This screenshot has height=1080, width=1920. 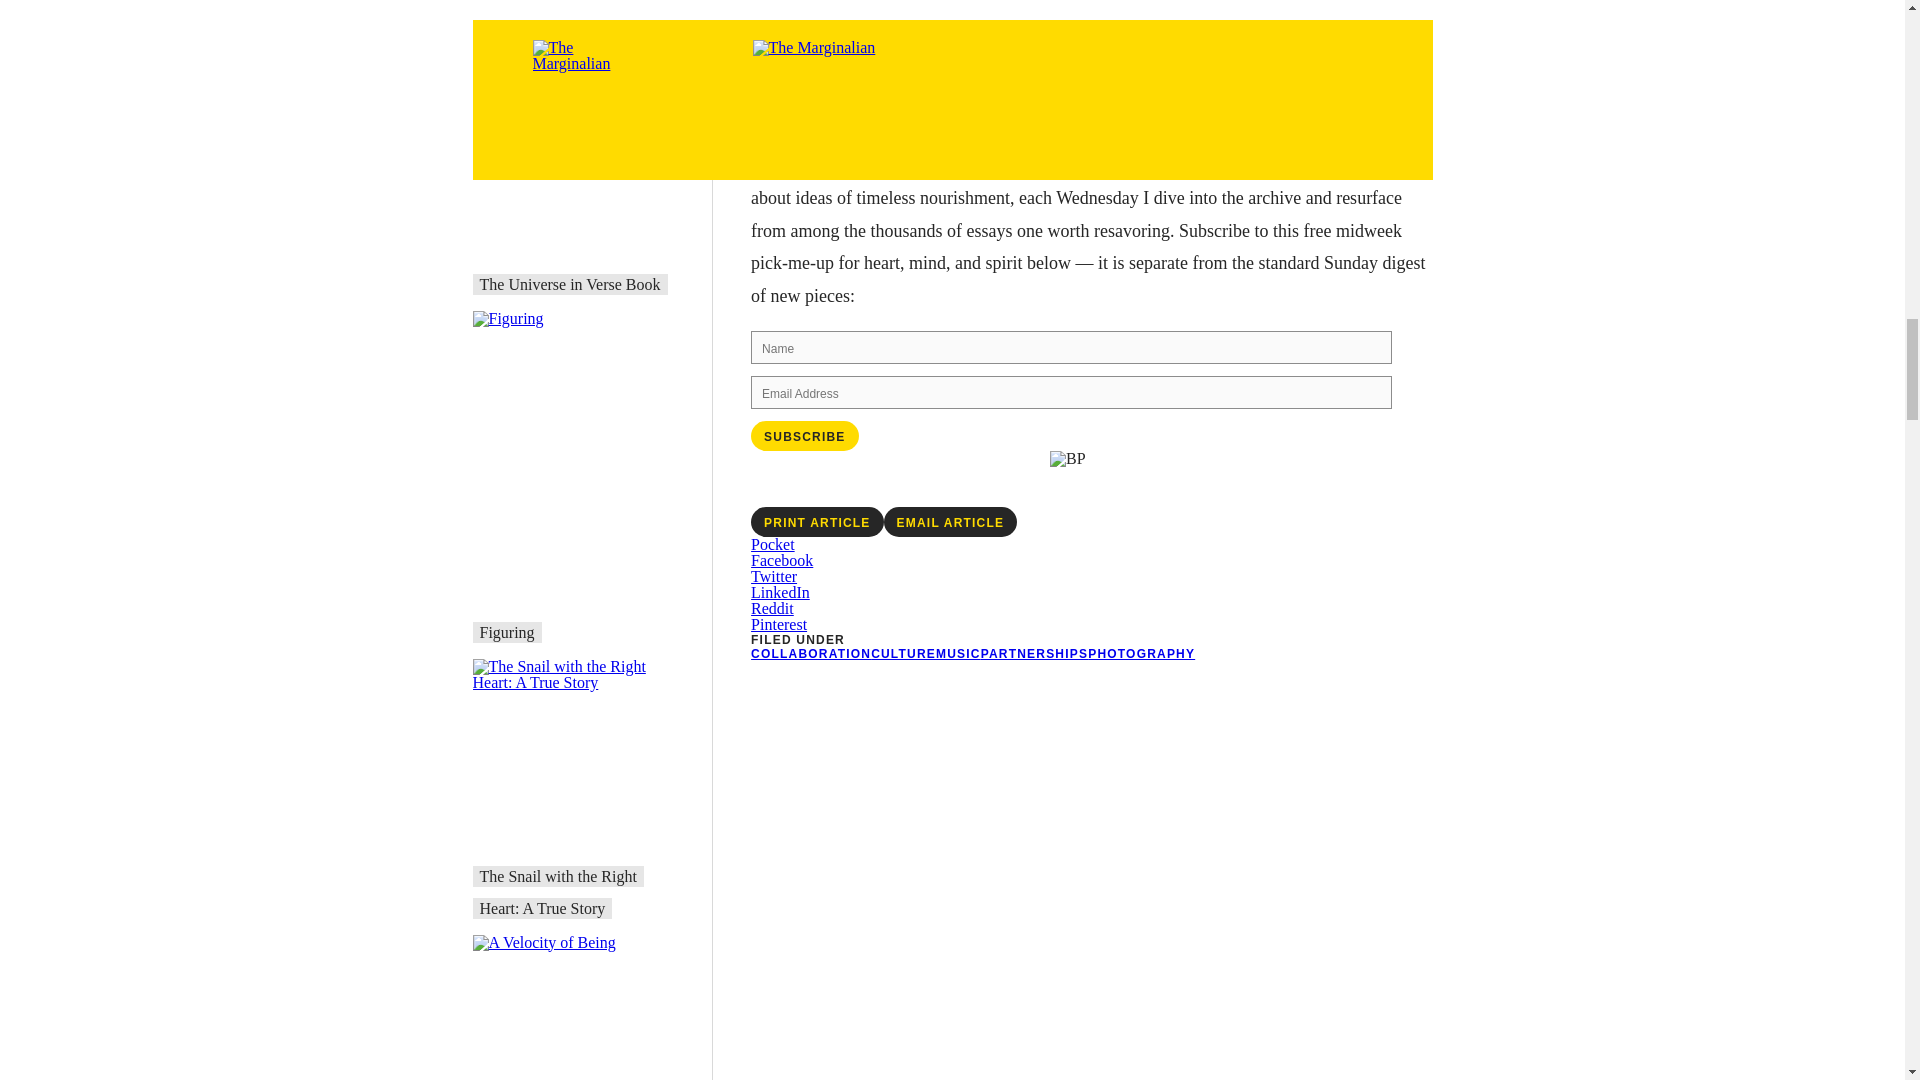 I want to click on The Snail with the Right Heart: A True Story, so click(x=558, y=892).